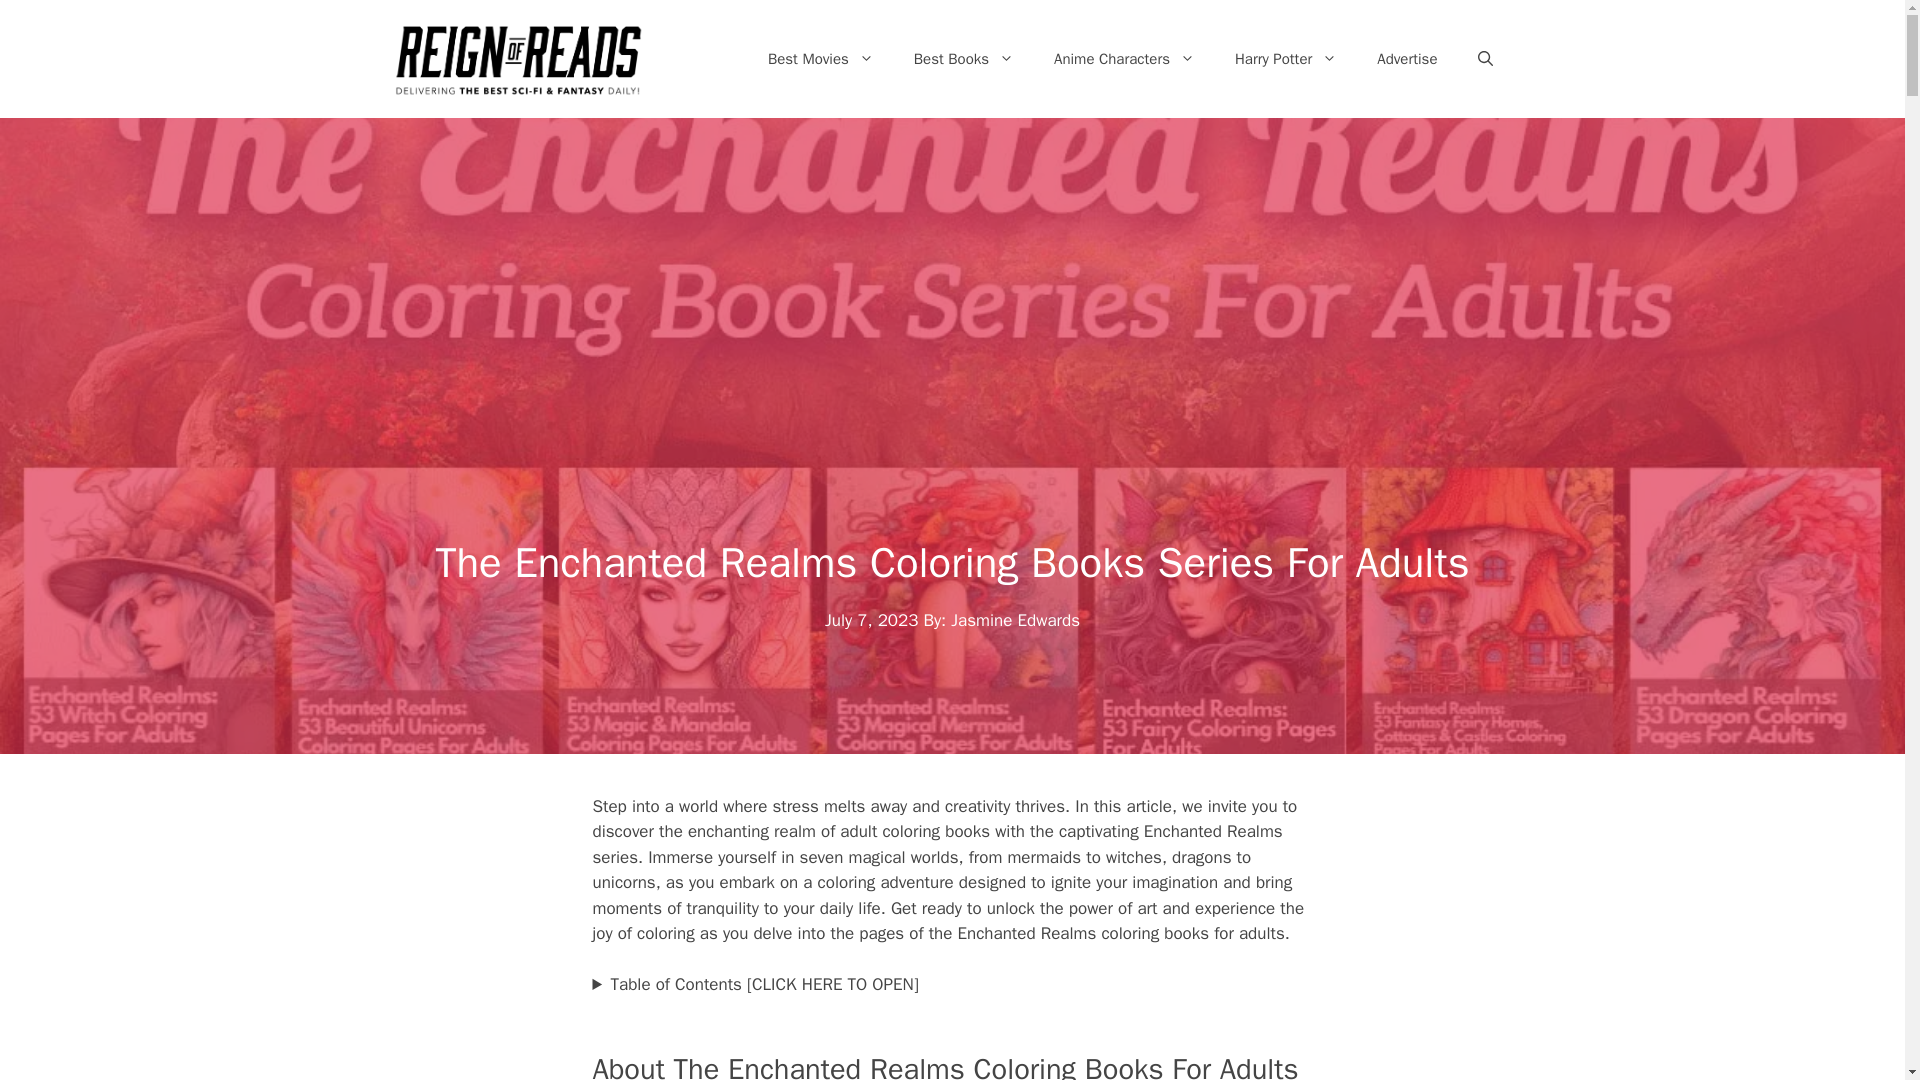 The height and width of the screenshot is (1080, 1920). I want to click on Harry Potter, so click(1286, 58).